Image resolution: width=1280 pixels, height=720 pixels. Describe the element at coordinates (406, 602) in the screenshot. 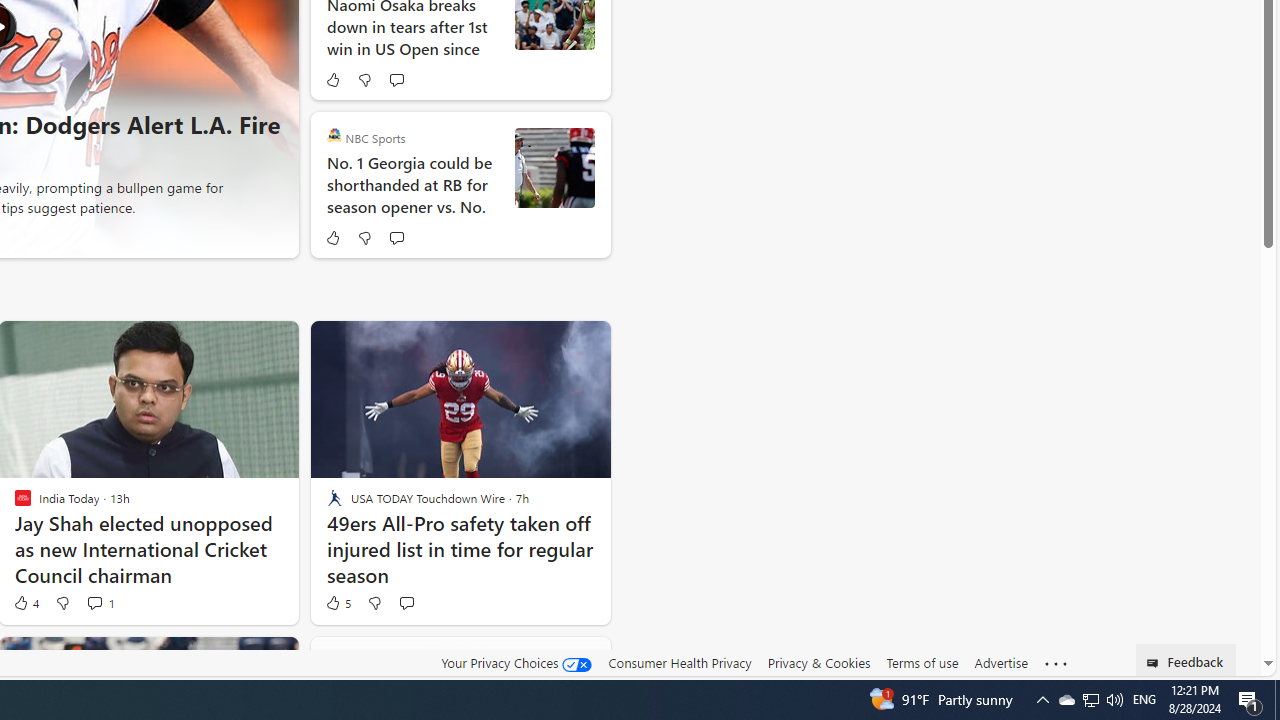

I see `Start the conversation` at that location.